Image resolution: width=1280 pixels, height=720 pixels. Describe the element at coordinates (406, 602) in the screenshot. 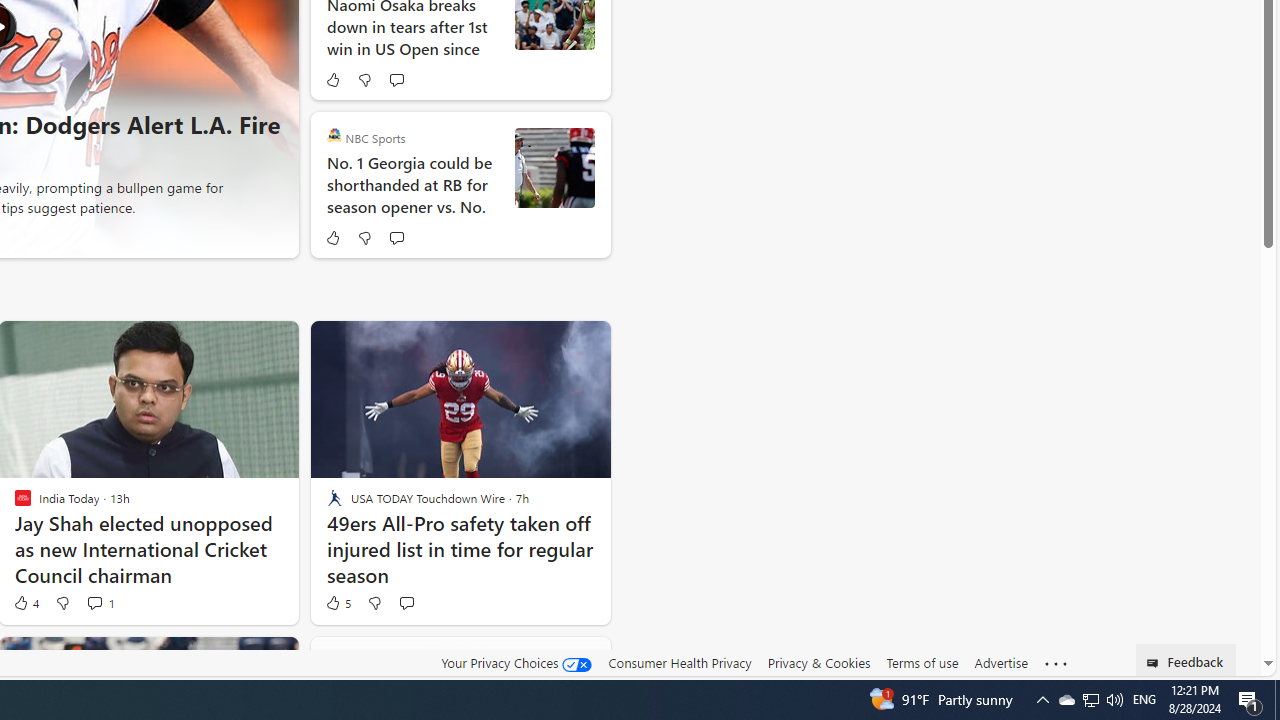

I see `Start the conversation` at that location.